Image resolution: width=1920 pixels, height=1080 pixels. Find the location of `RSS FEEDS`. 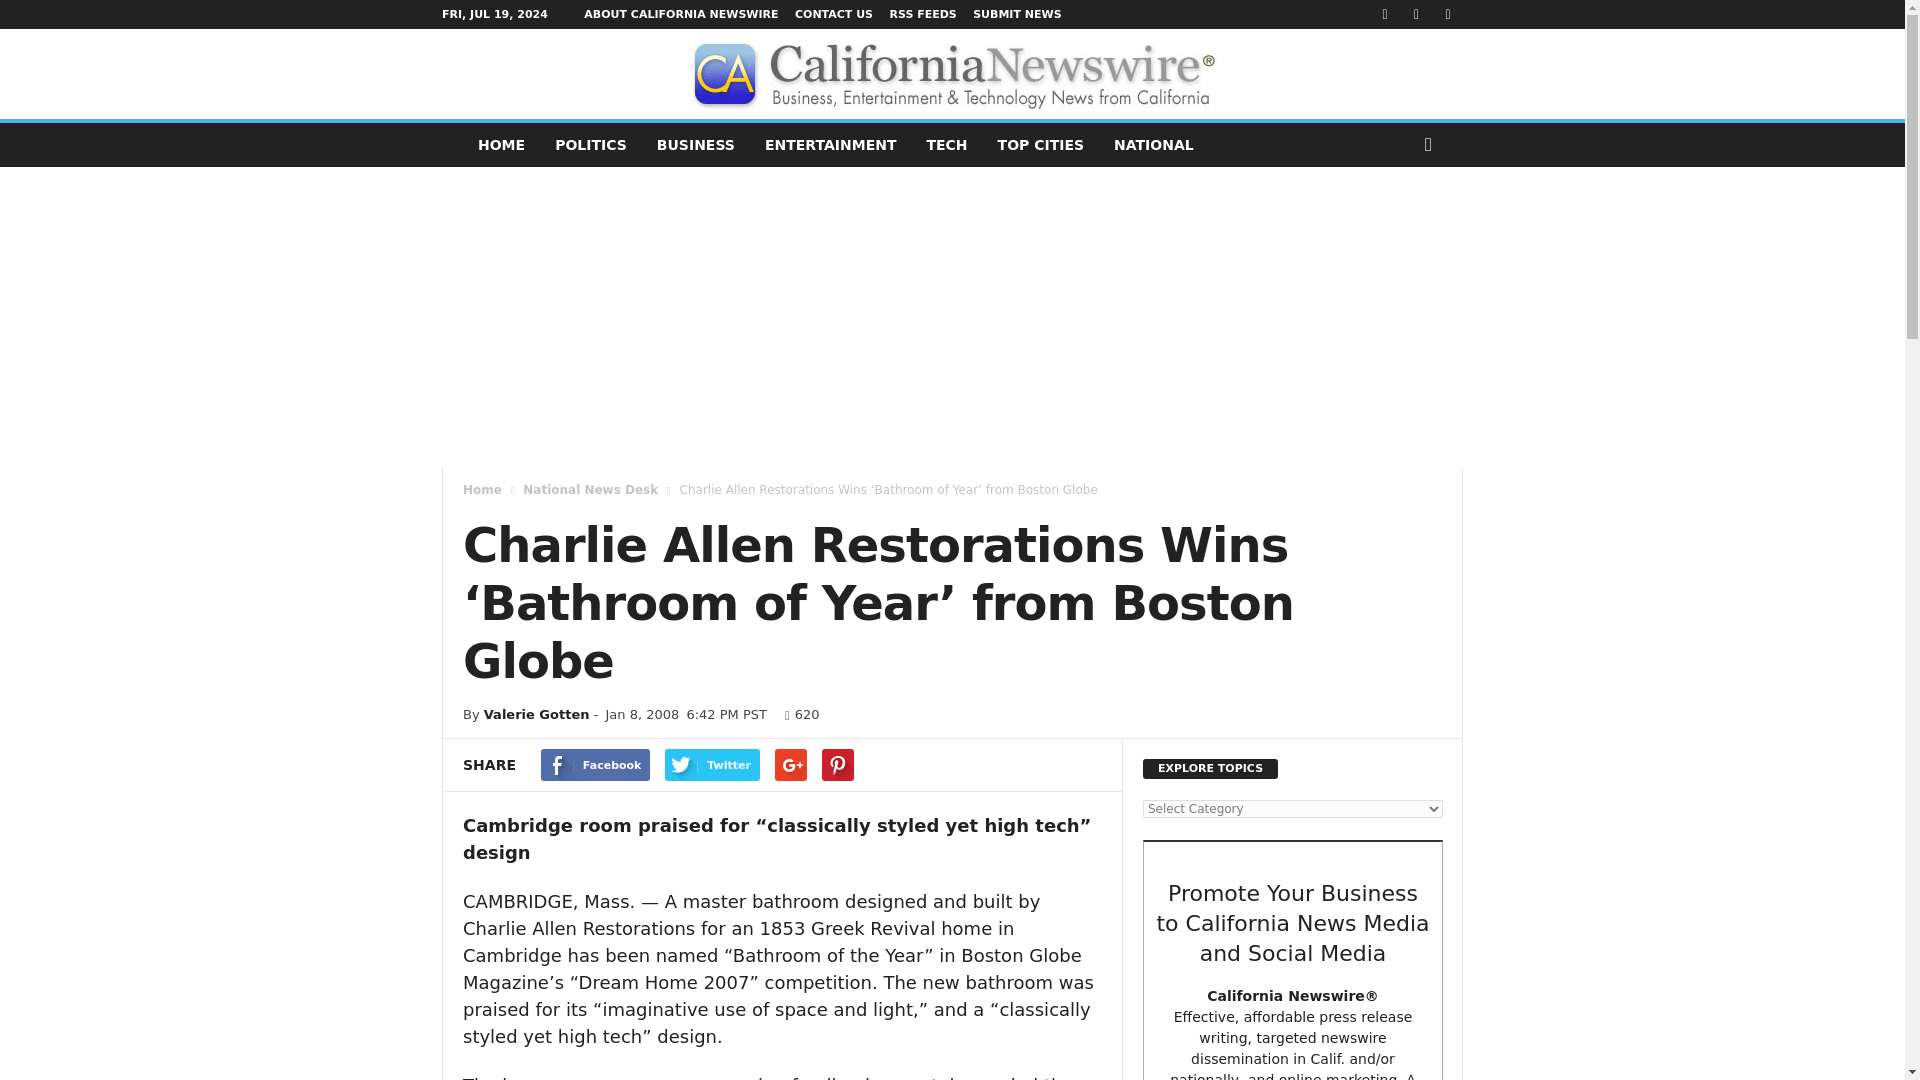

RSS FEEDS is located at coordinates (922, 14).